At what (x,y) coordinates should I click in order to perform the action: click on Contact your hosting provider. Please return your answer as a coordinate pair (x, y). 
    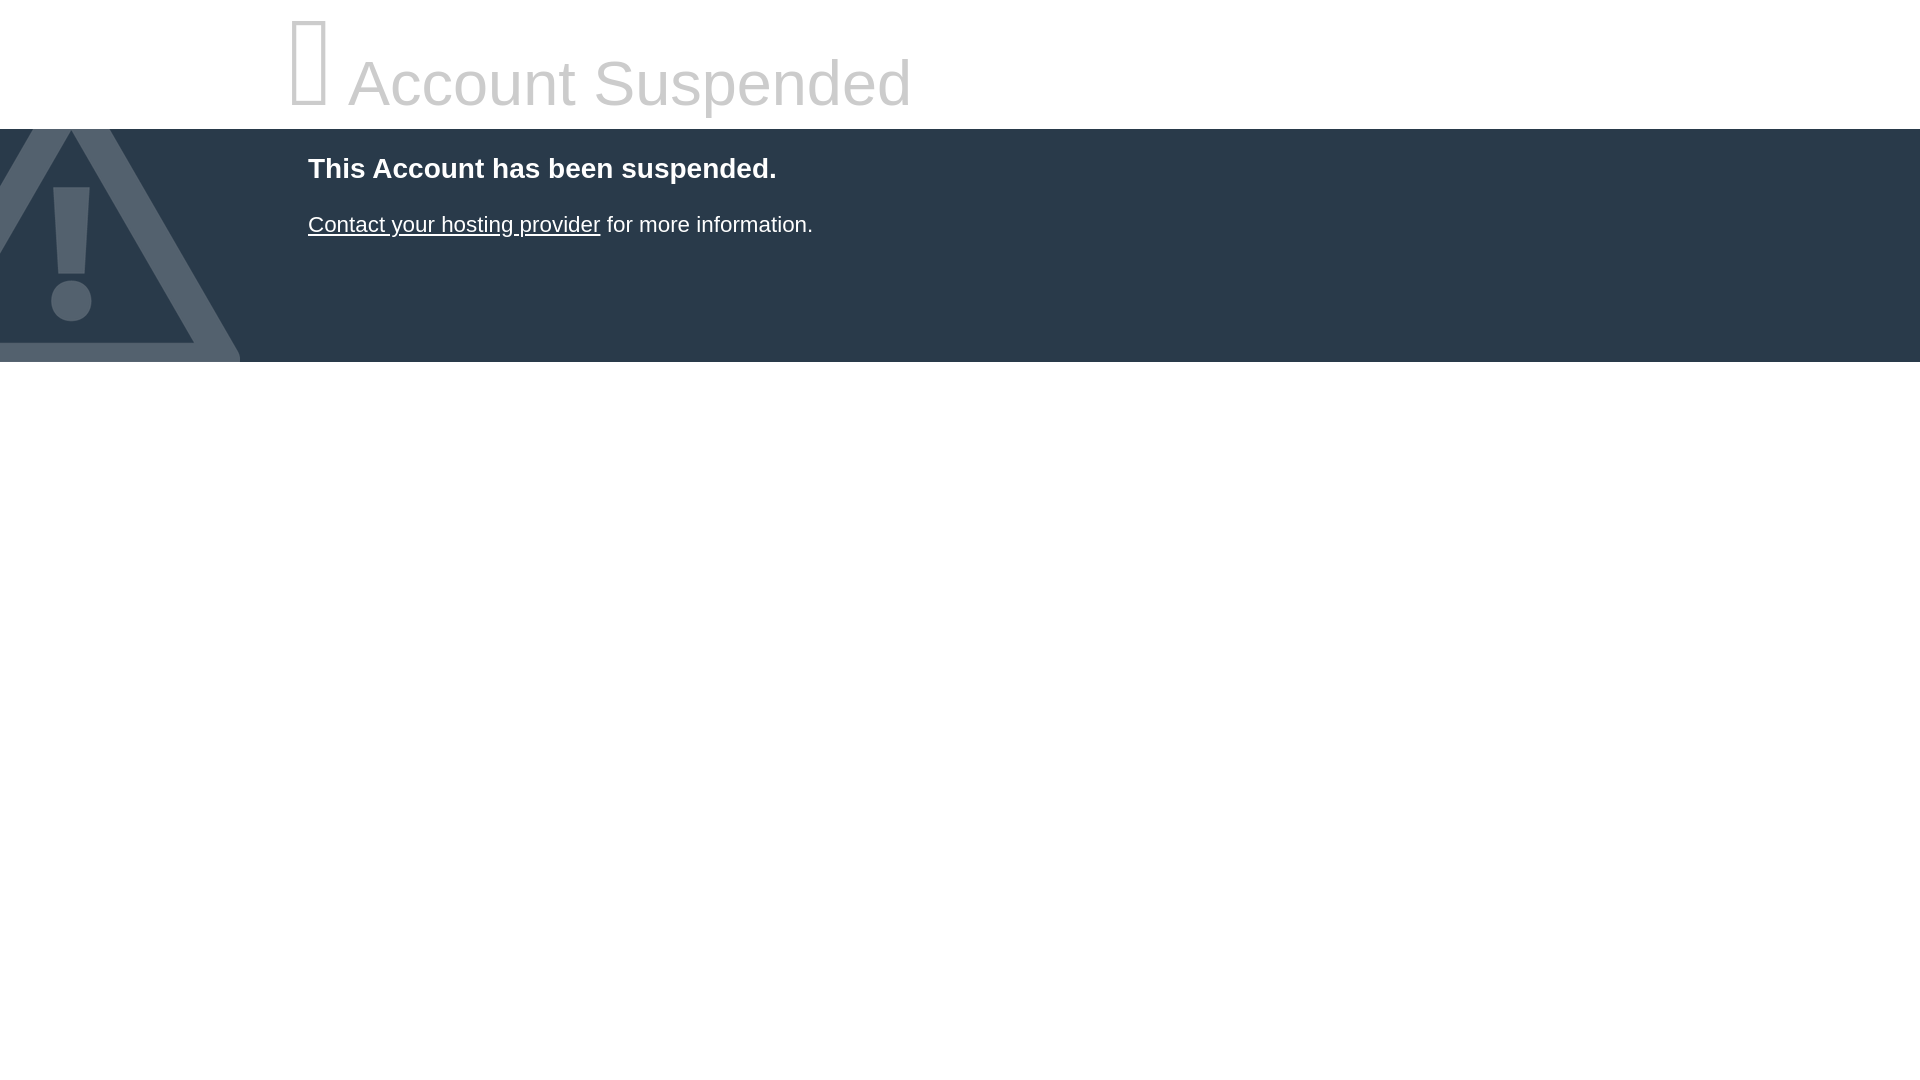
    Looking at the image, I should click on (453, 224).